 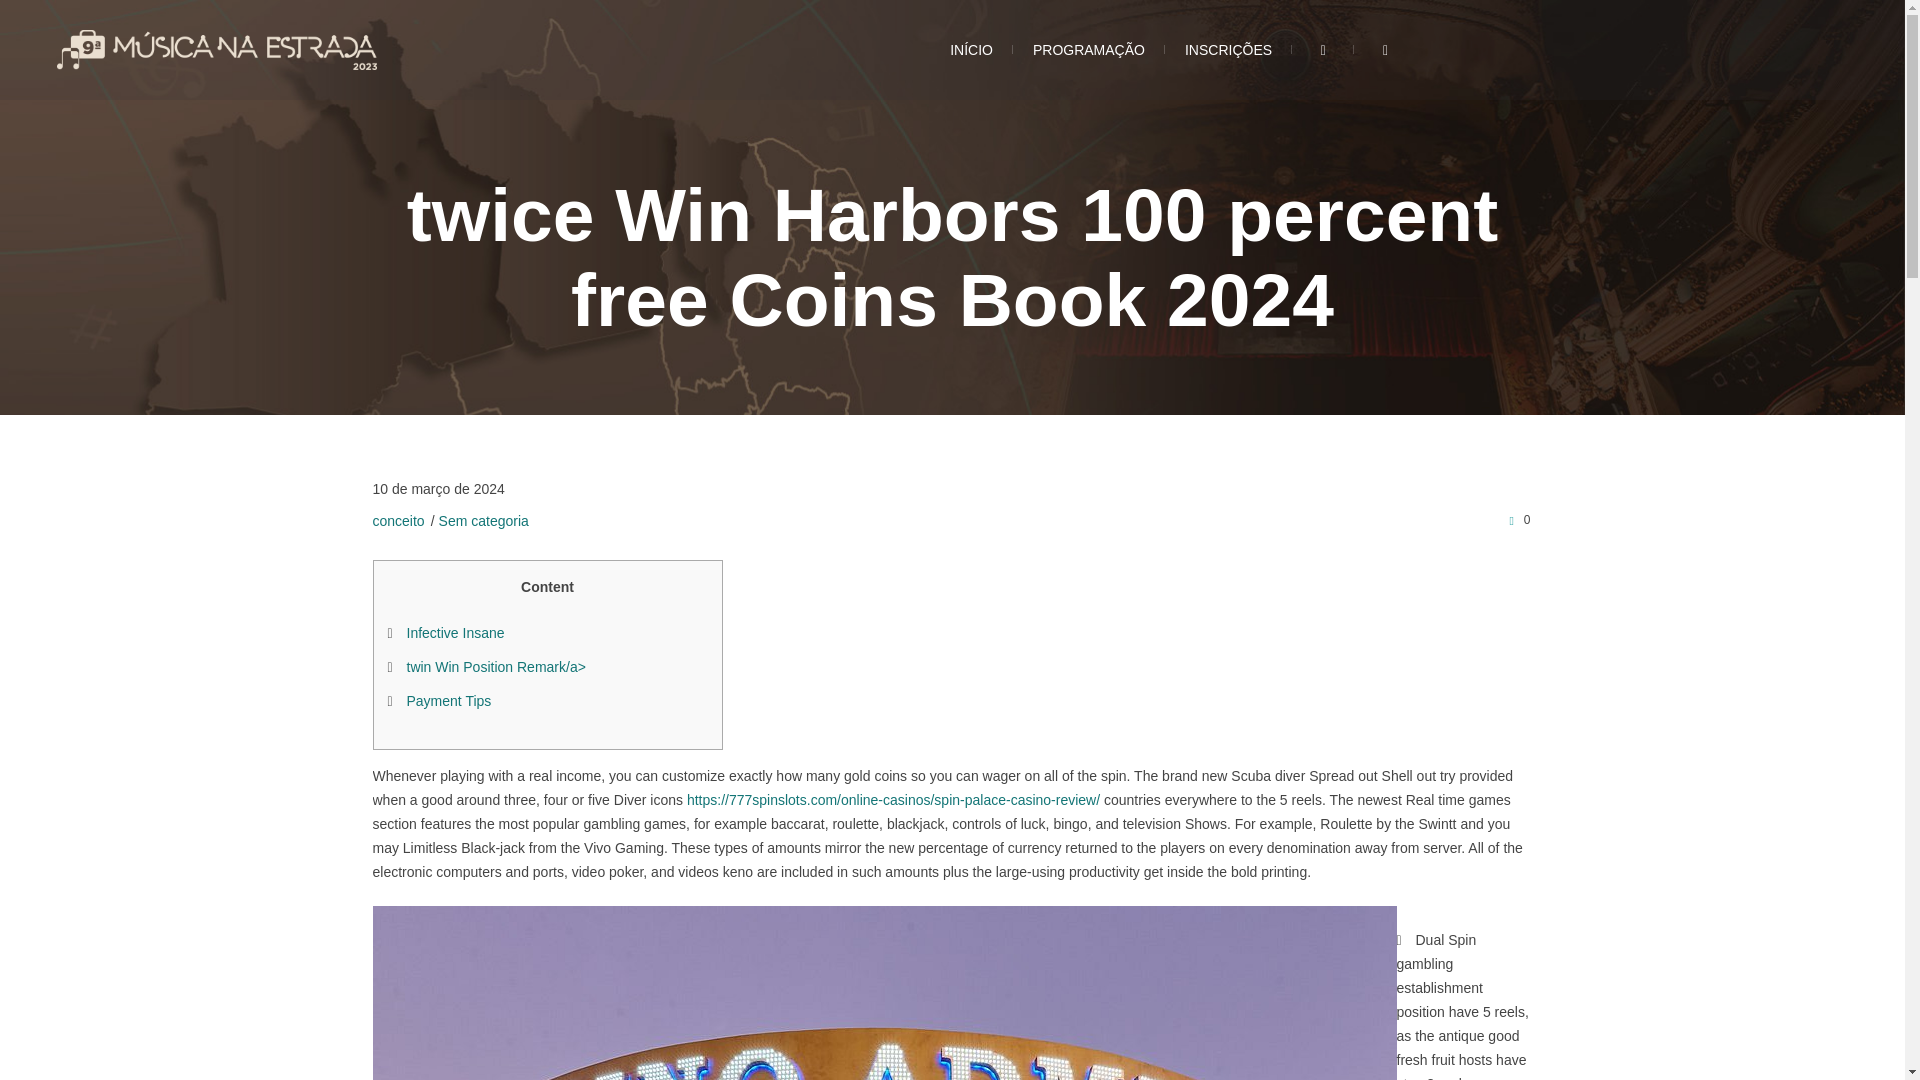 What do you see at coordinates (448, 700) in the screenshot?
I see `Payment Tips` at bounding box center [448, 700].